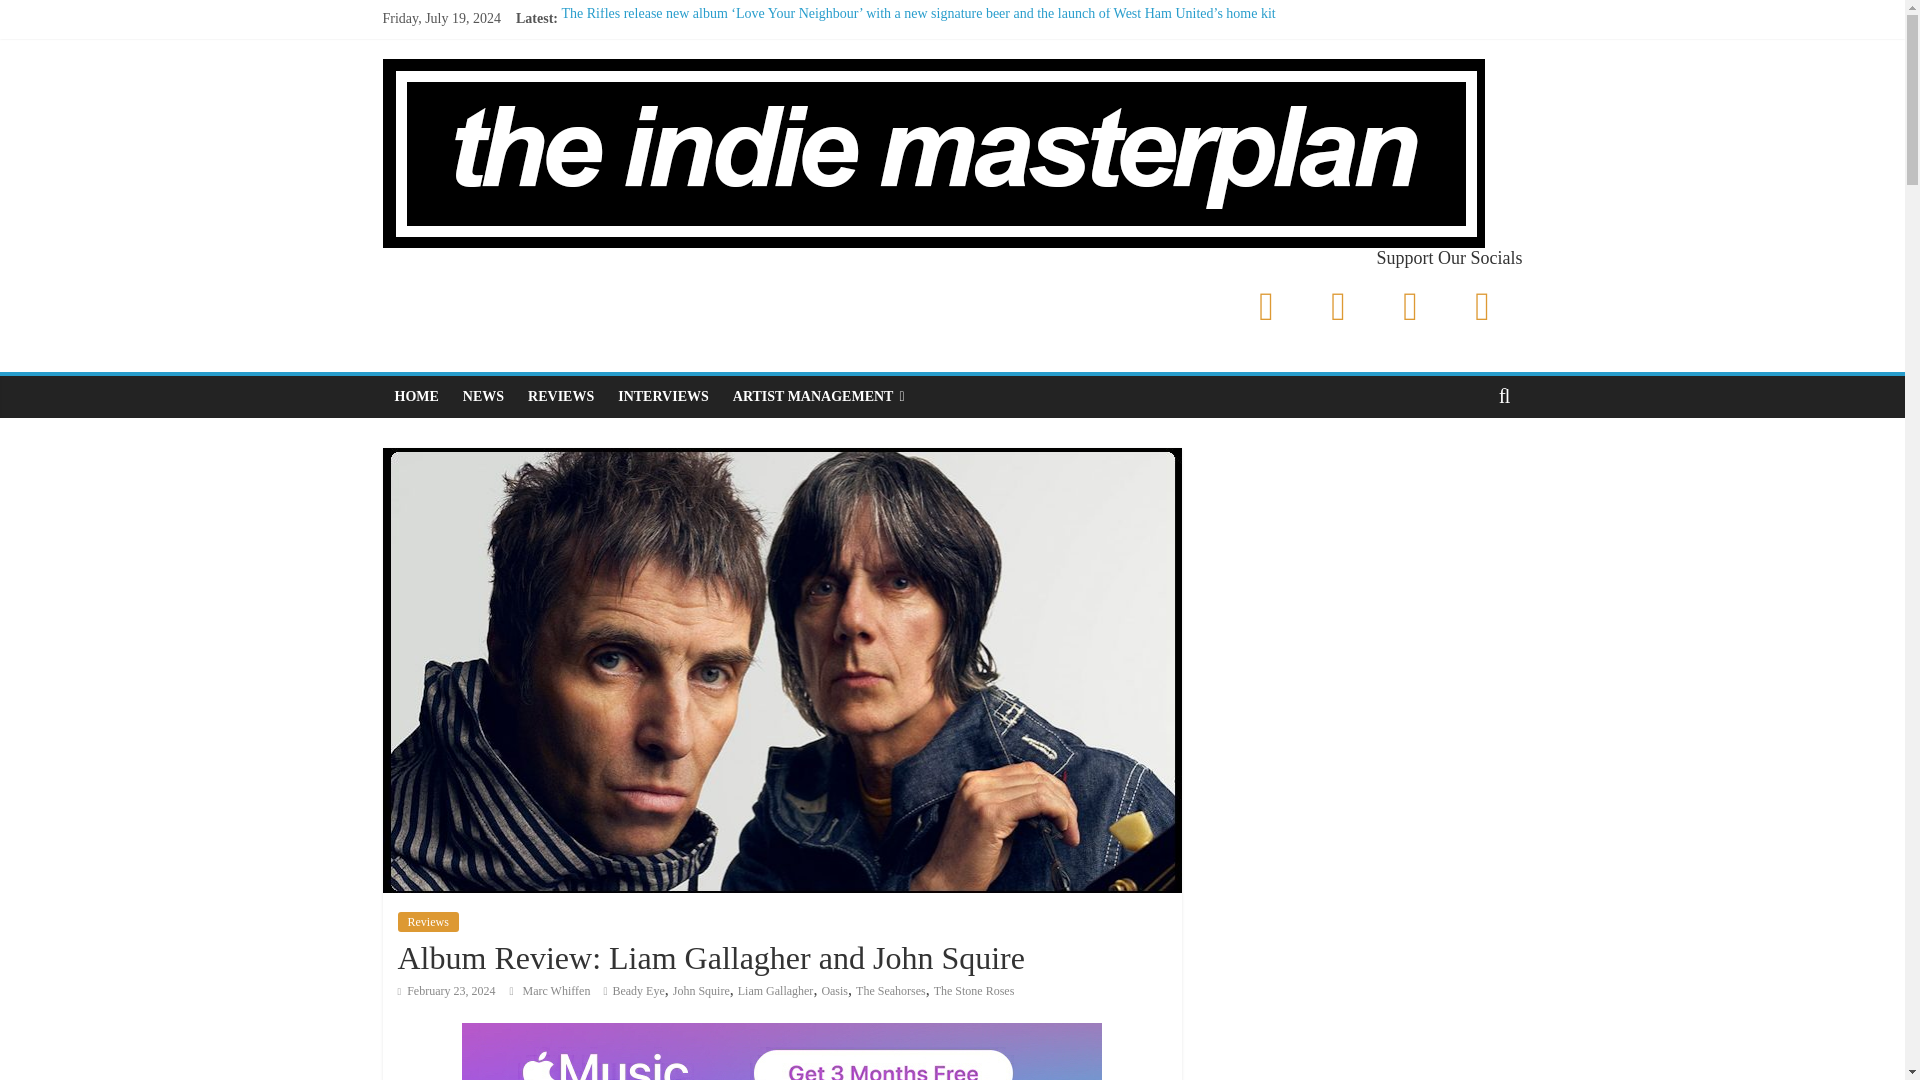 The image size is (1920, 1080). I want to click on Oasis, so click(834, 990).